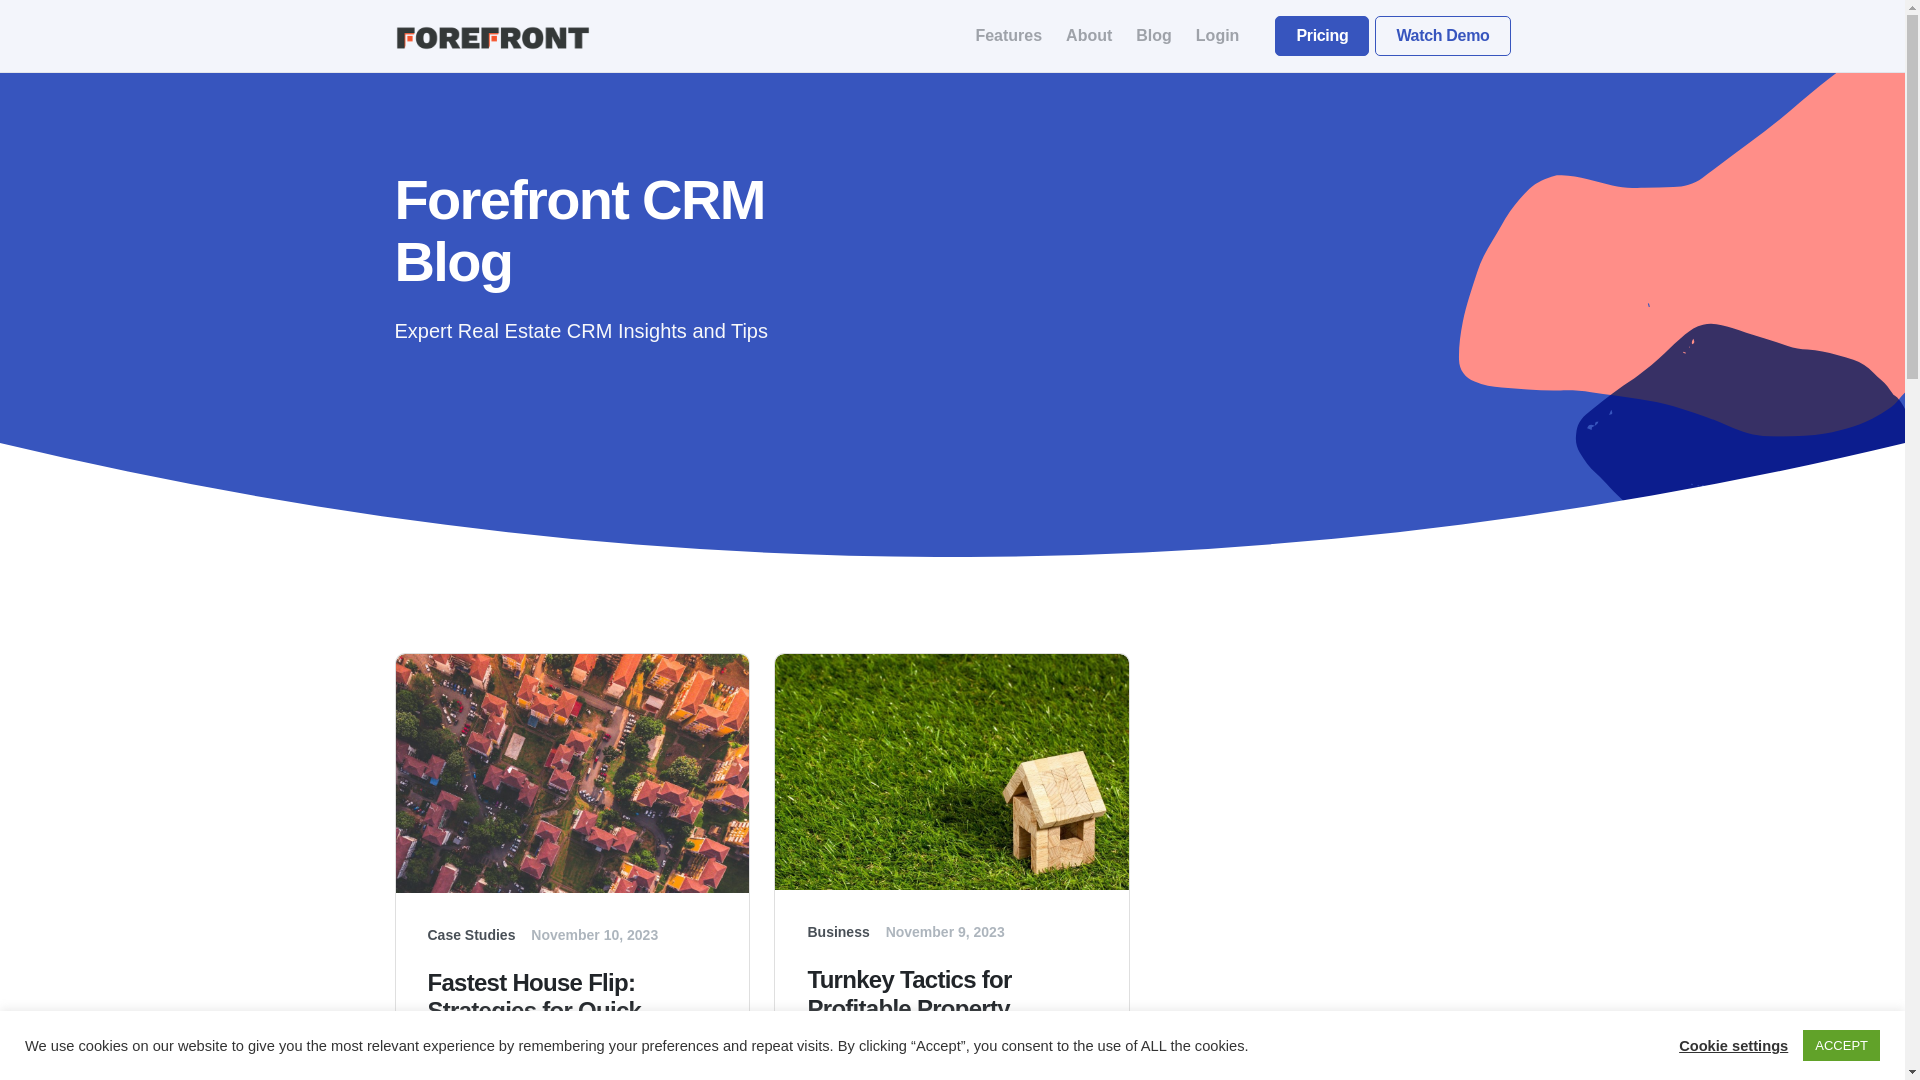 The width and height of the screenshot is (1920, 1080). Describe the element at coordinates (1008, 36) in the screenshot. I see `Features` at that location.